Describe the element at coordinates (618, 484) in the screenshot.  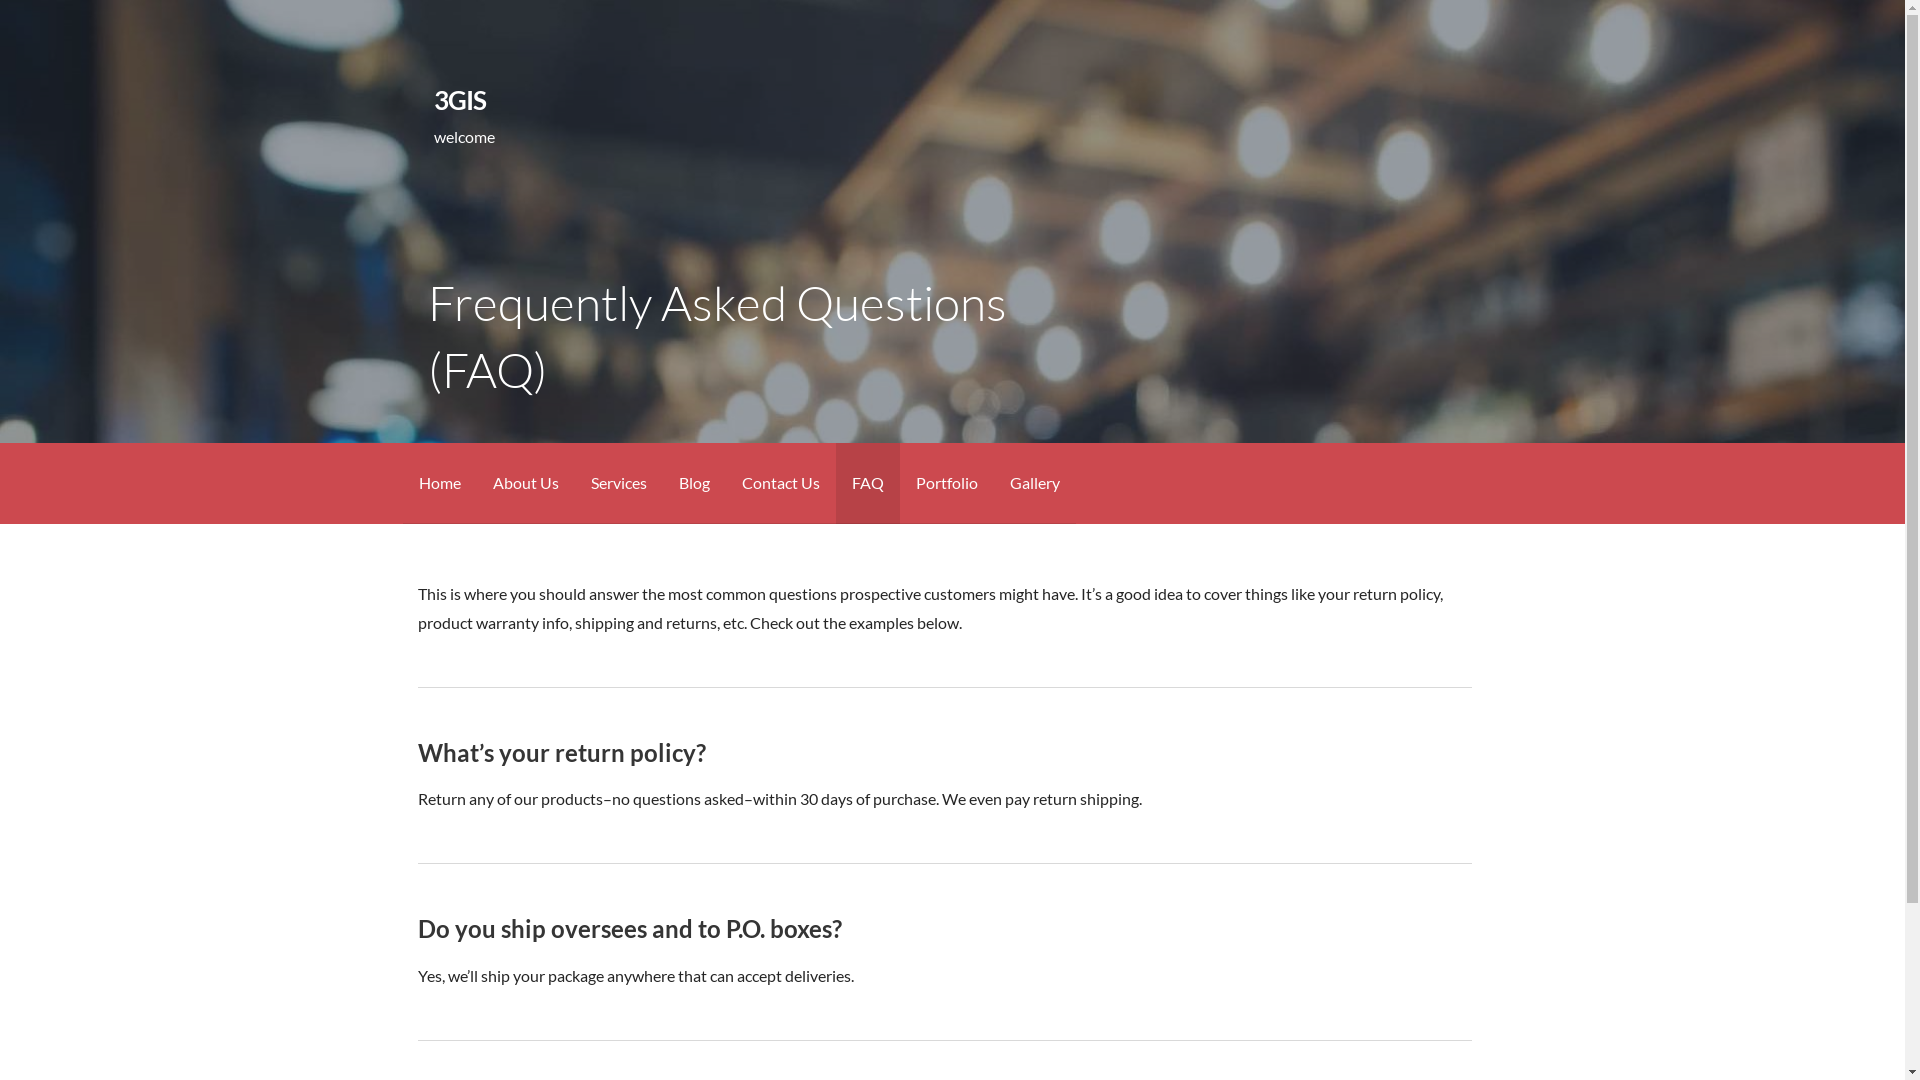
I see `Services` at that location.